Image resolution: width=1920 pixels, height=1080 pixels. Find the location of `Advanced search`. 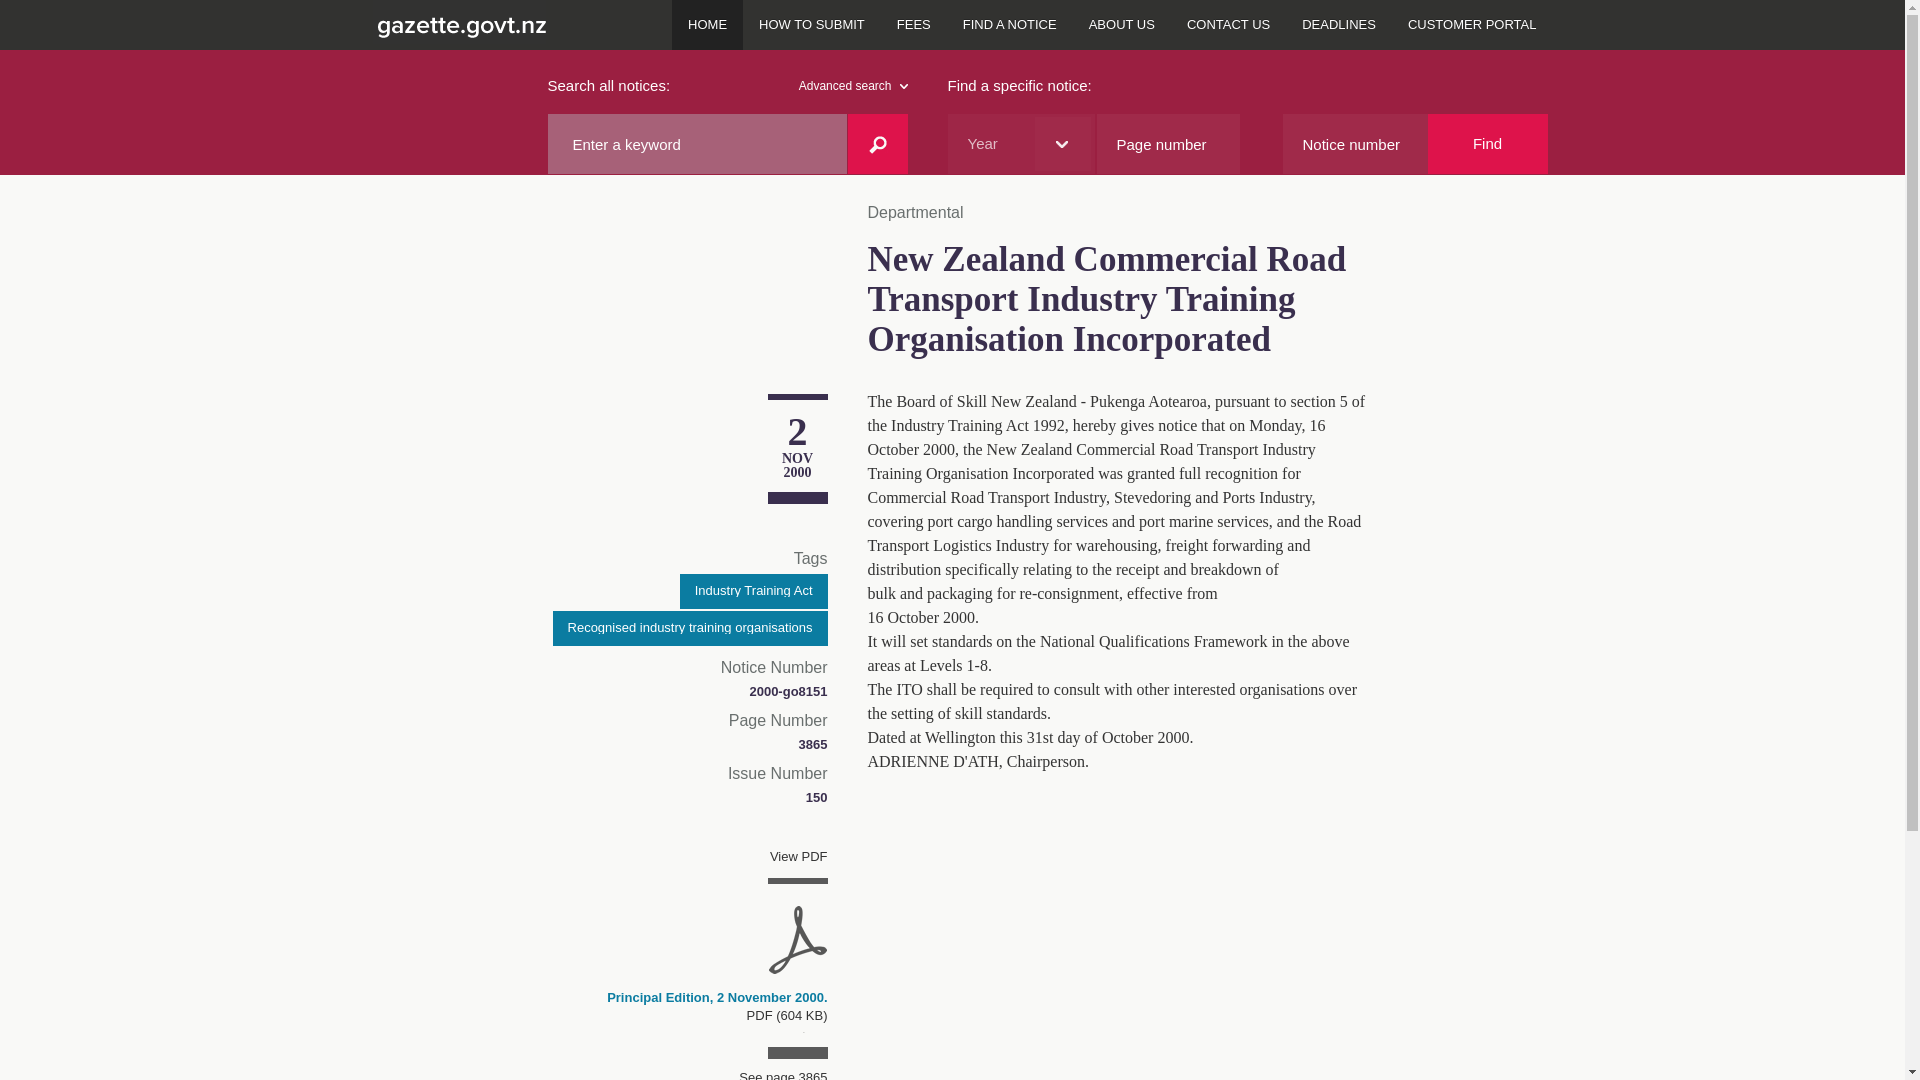

Advanced search is located at coordinates (853, 86).